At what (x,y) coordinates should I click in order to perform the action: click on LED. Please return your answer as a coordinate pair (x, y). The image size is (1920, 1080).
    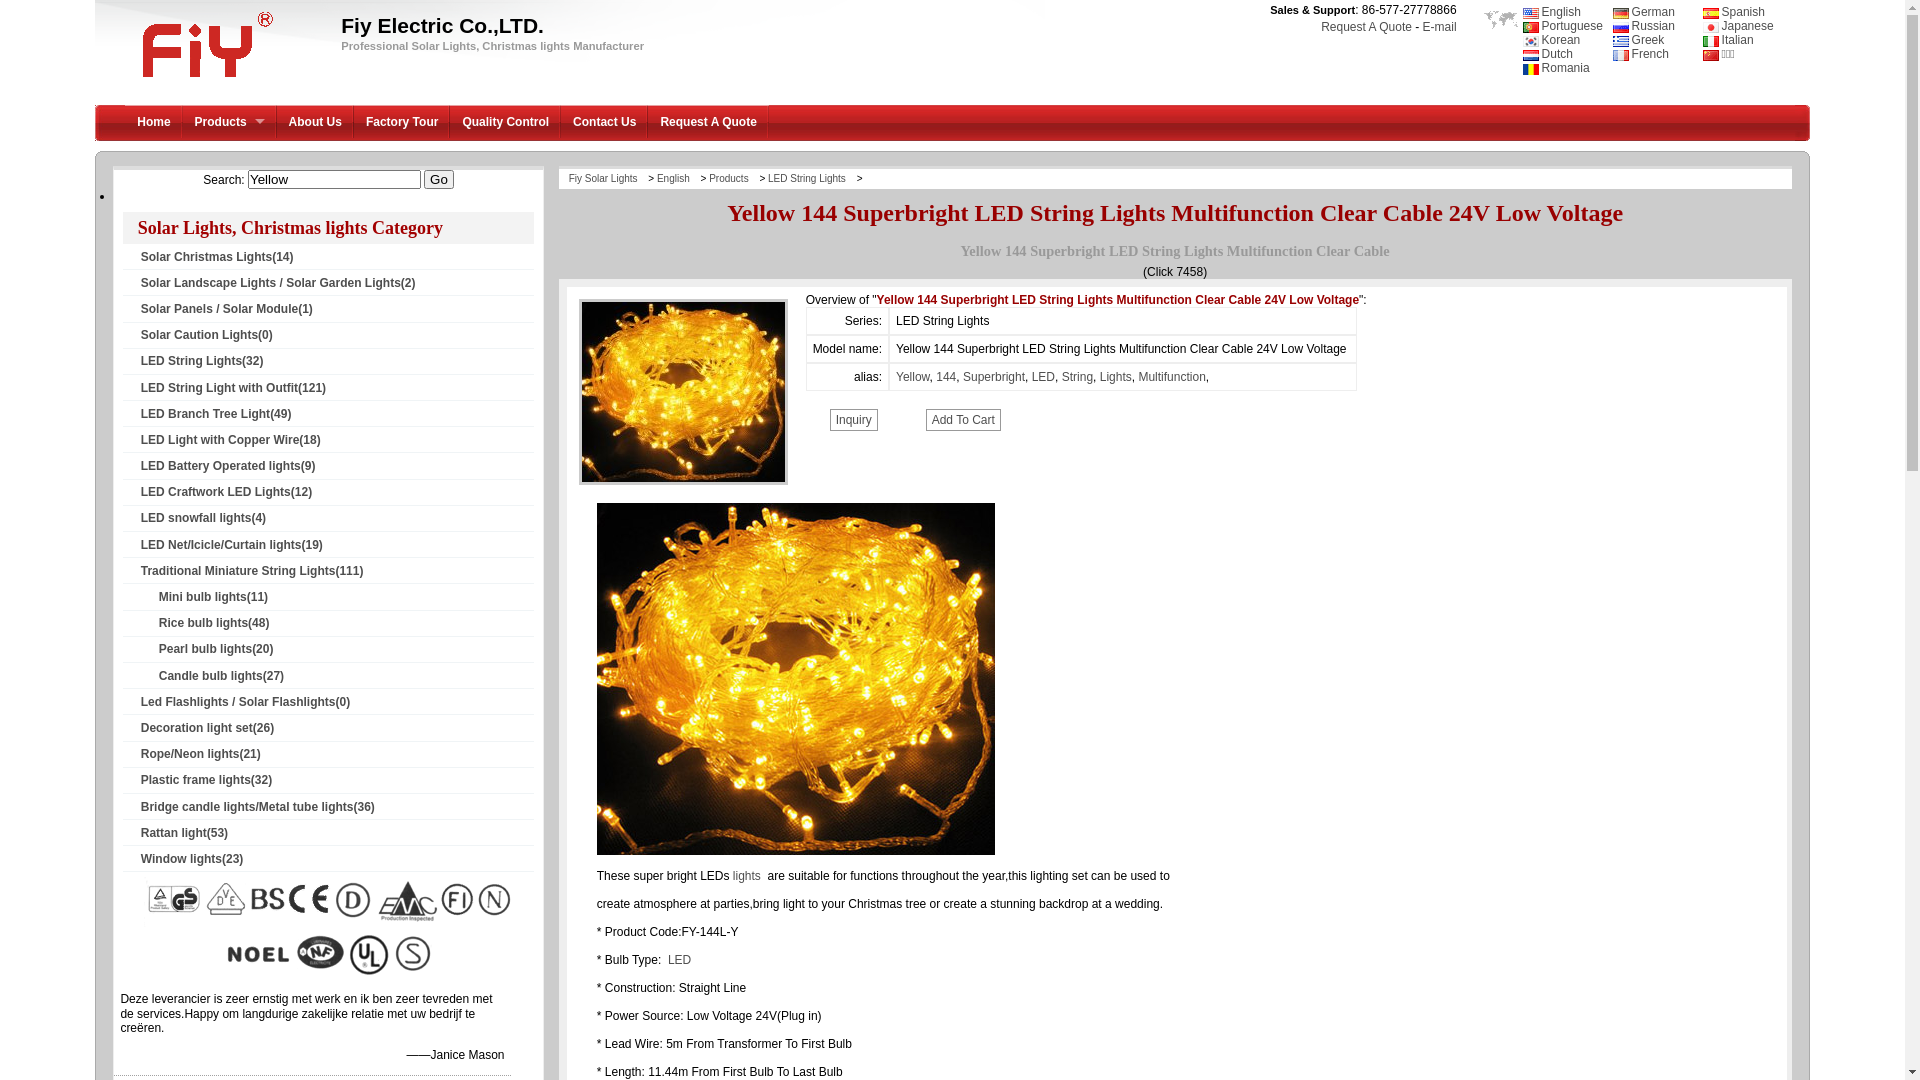
    Looking at the image, I should click on (680, 960).